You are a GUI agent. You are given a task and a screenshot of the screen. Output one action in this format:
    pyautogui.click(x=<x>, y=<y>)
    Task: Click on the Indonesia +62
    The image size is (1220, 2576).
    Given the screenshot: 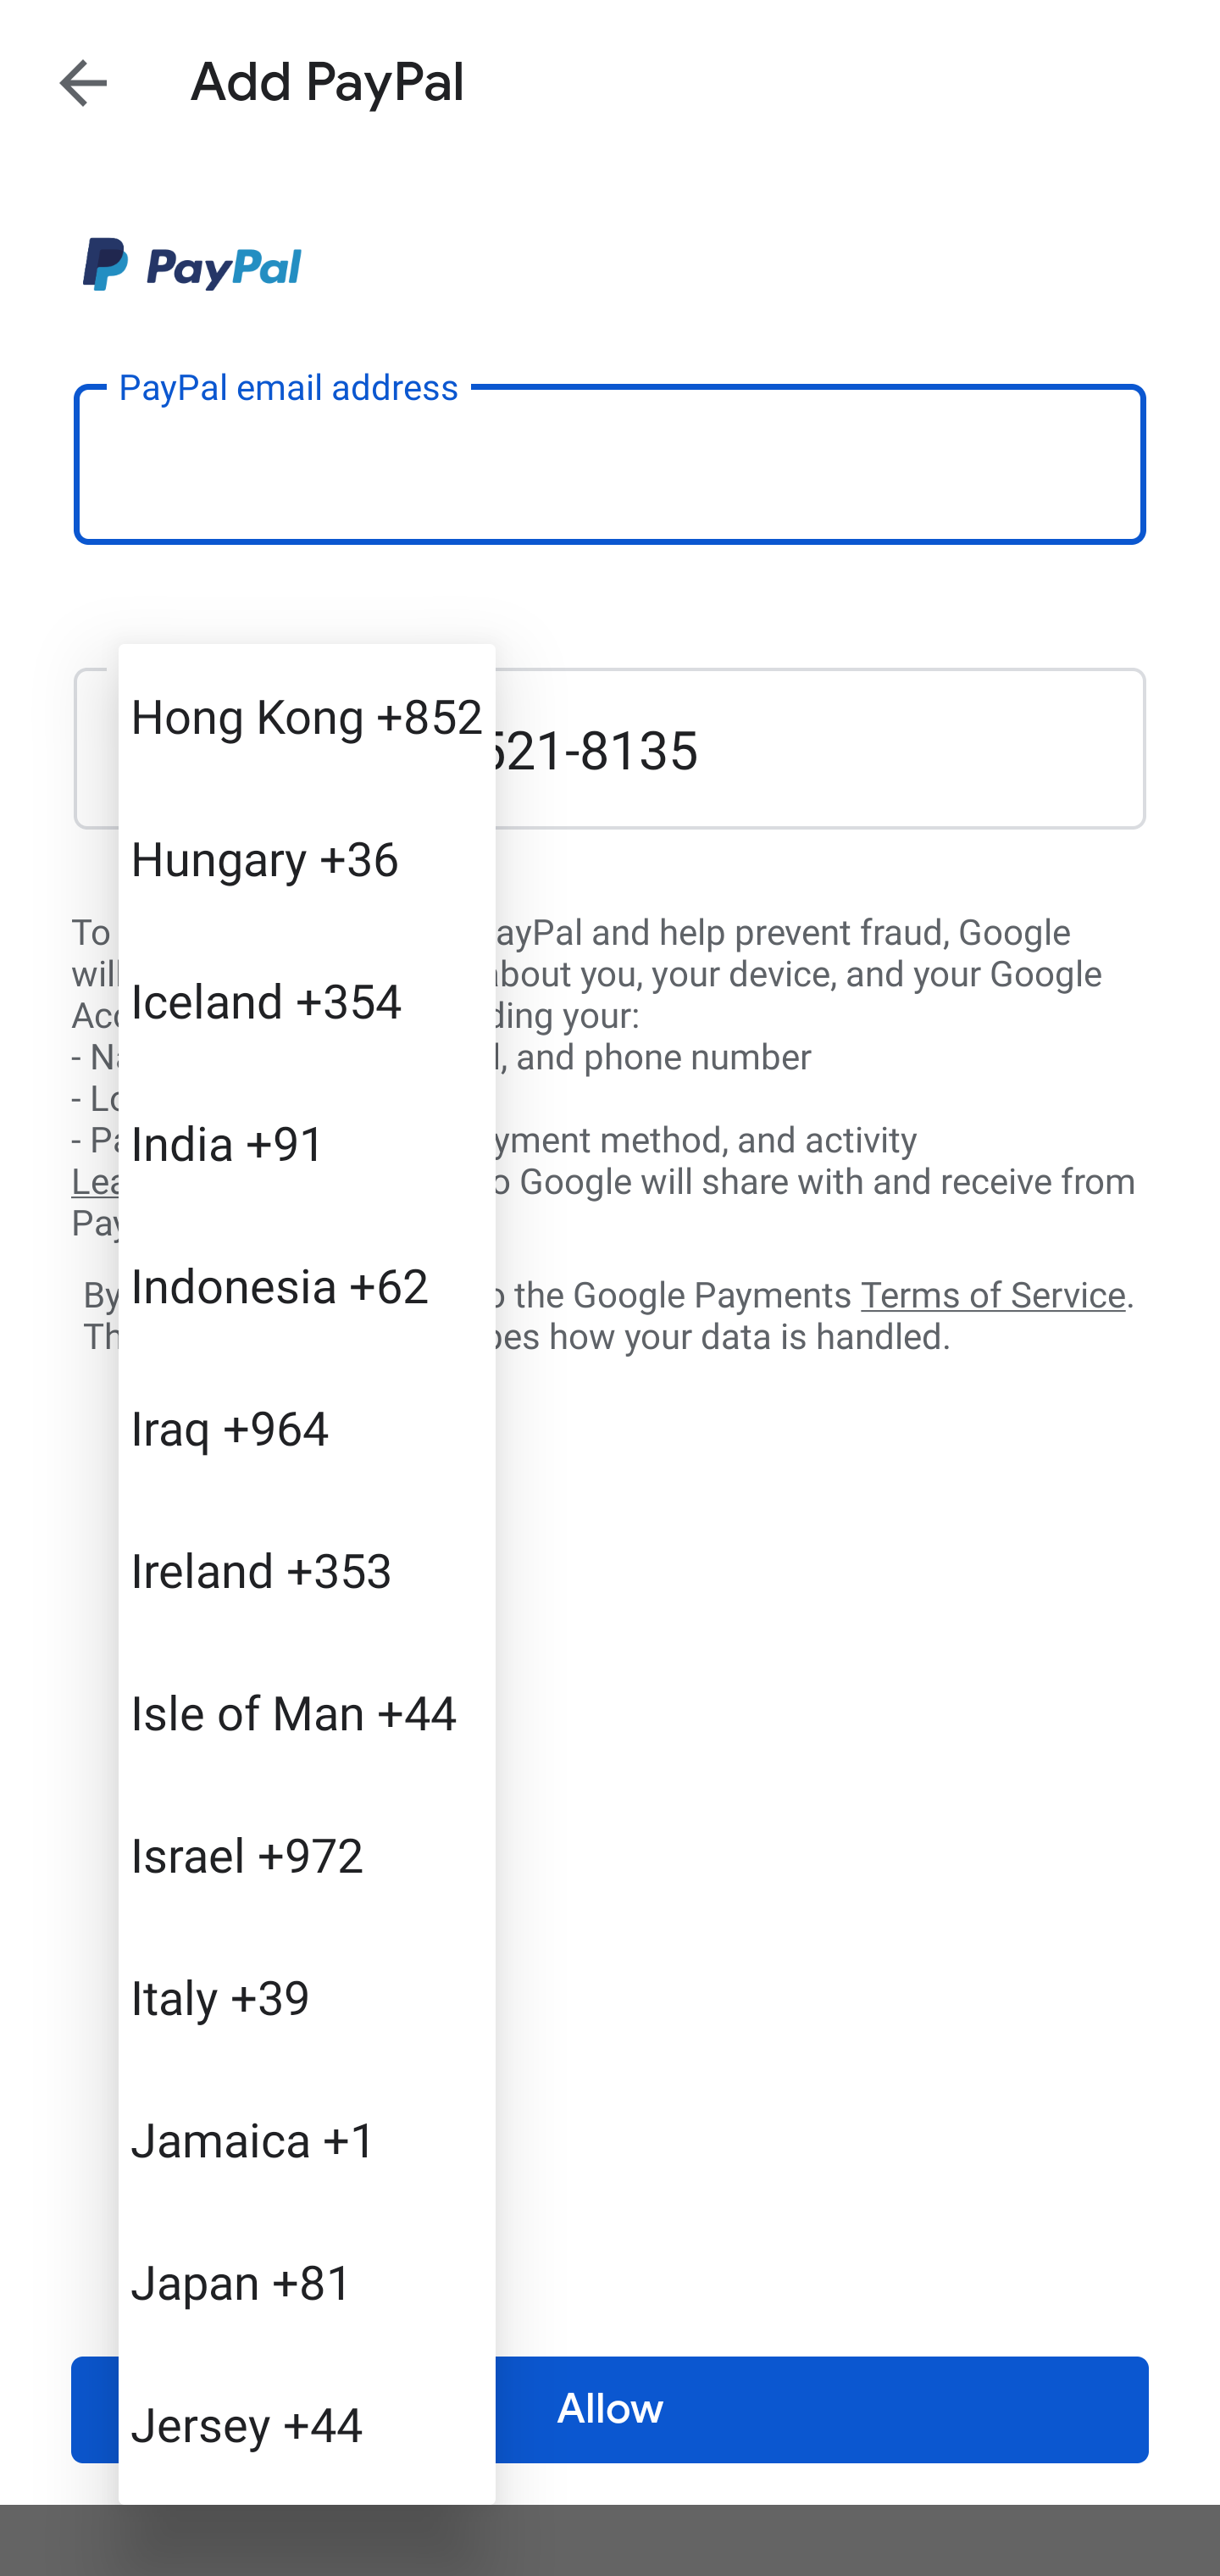 What is the action you would take?
    pyautogui.click(x=307, y=1284)
    